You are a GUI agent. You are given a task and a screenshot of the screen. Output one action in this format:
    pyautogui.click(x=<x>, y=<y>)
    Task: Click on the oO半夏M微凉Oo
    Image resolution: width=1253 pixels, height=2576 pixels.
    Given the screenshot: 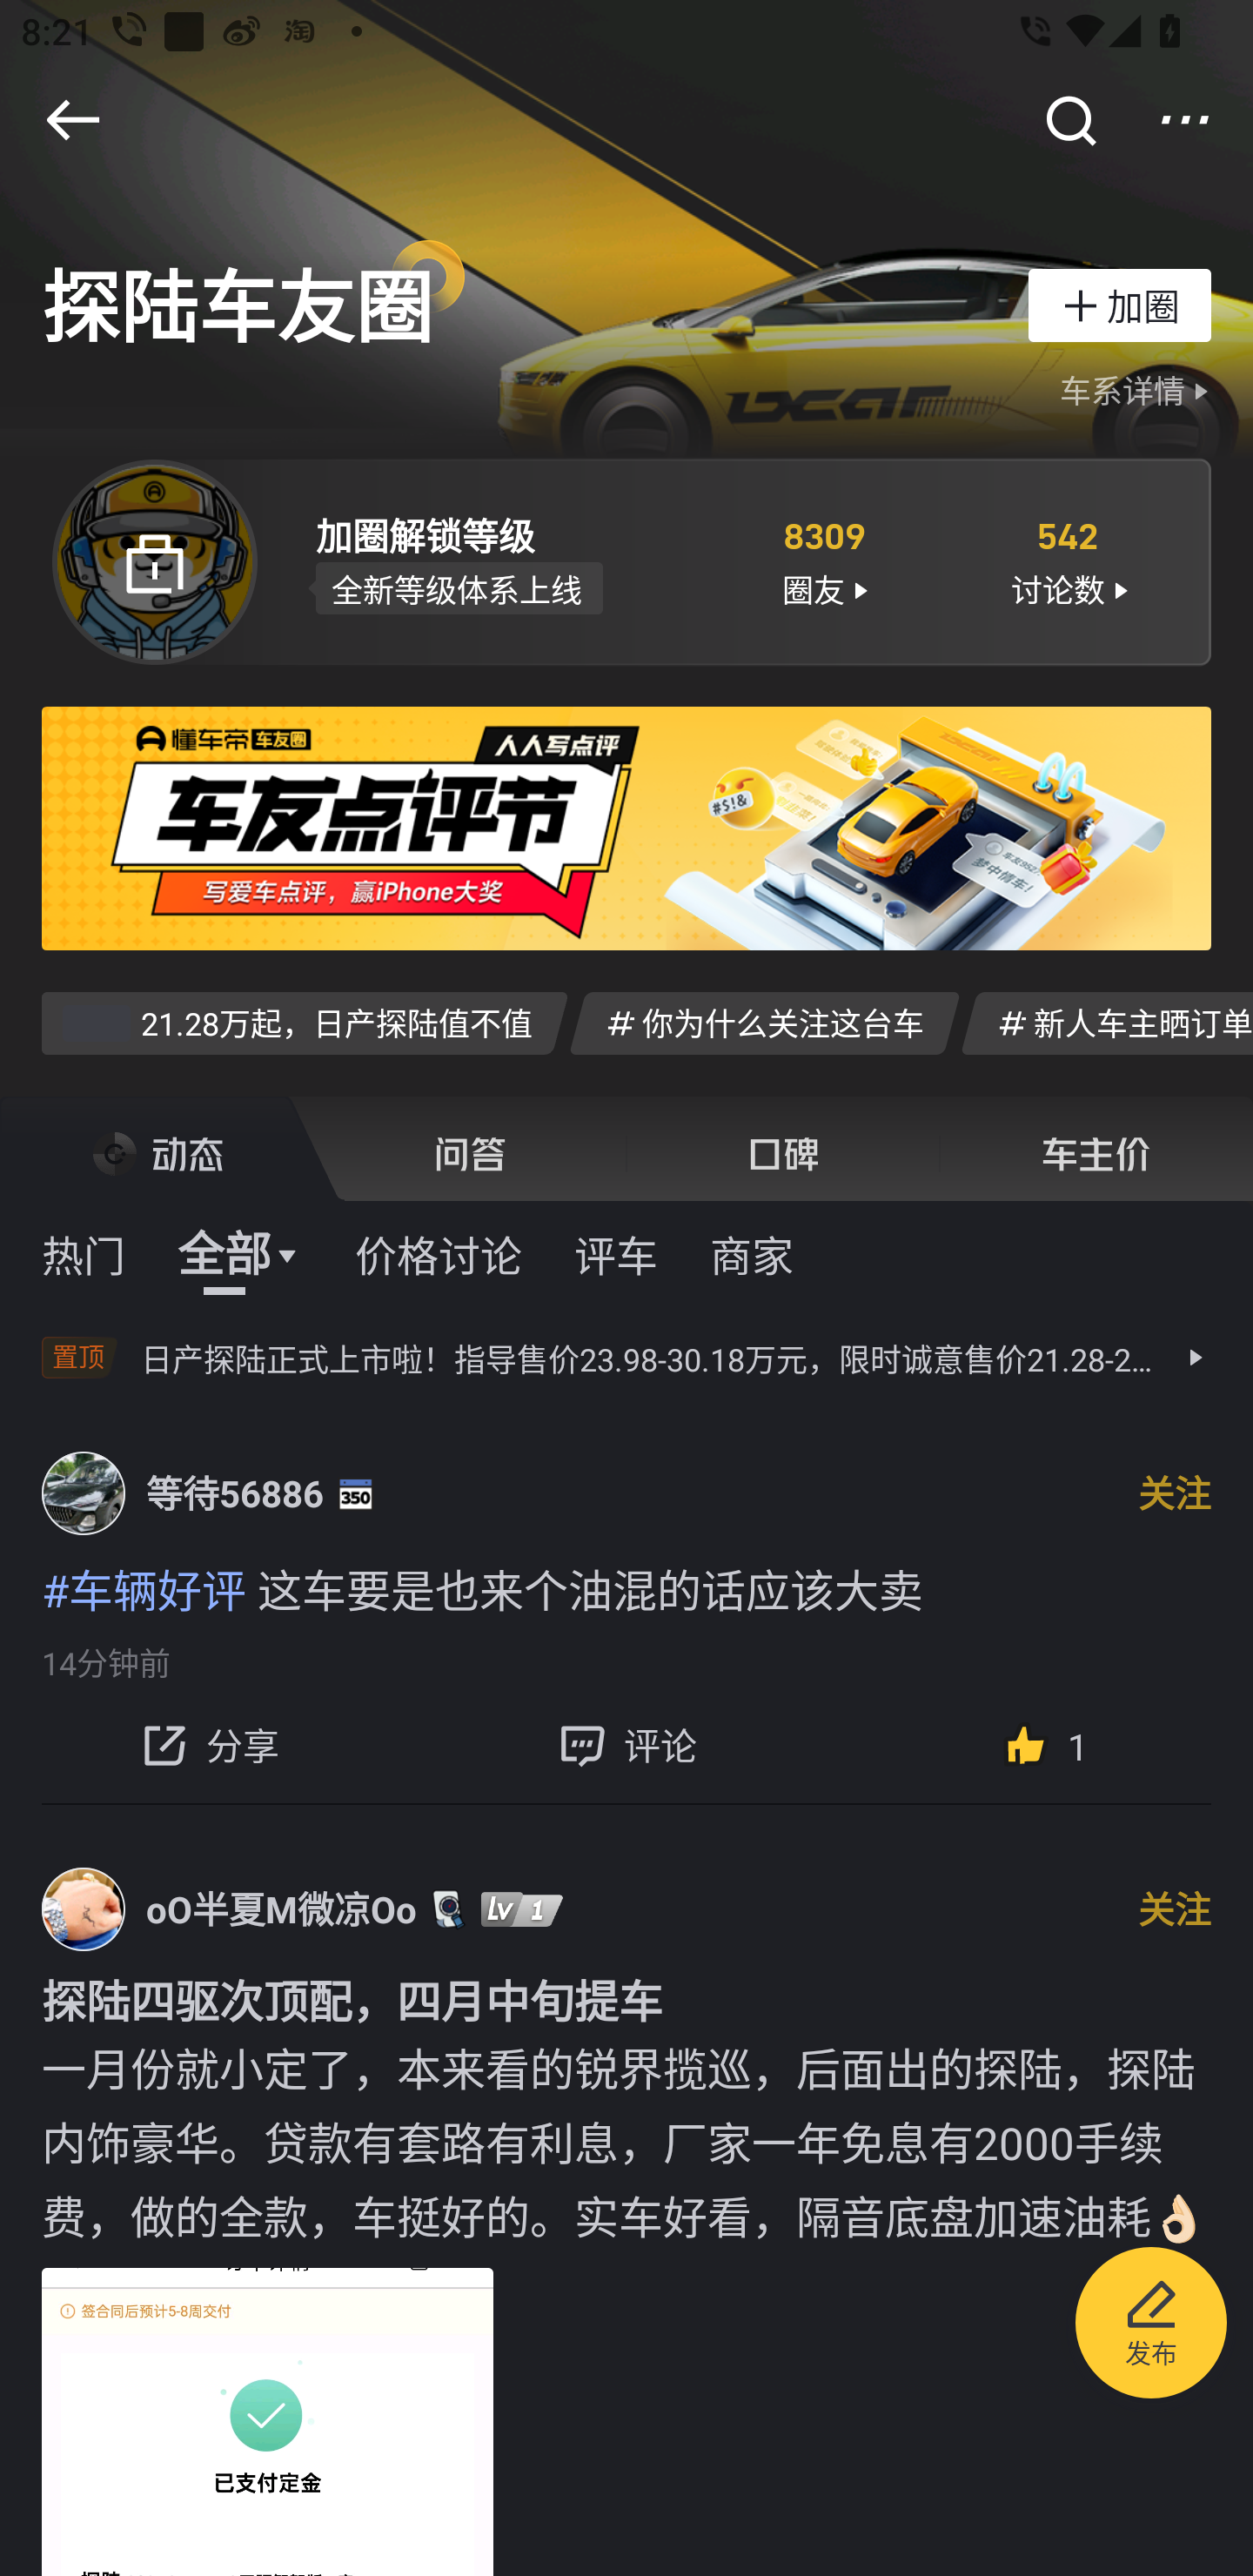 What is the action you would take?
    pyautogui.click(x=282, y=1908)
    